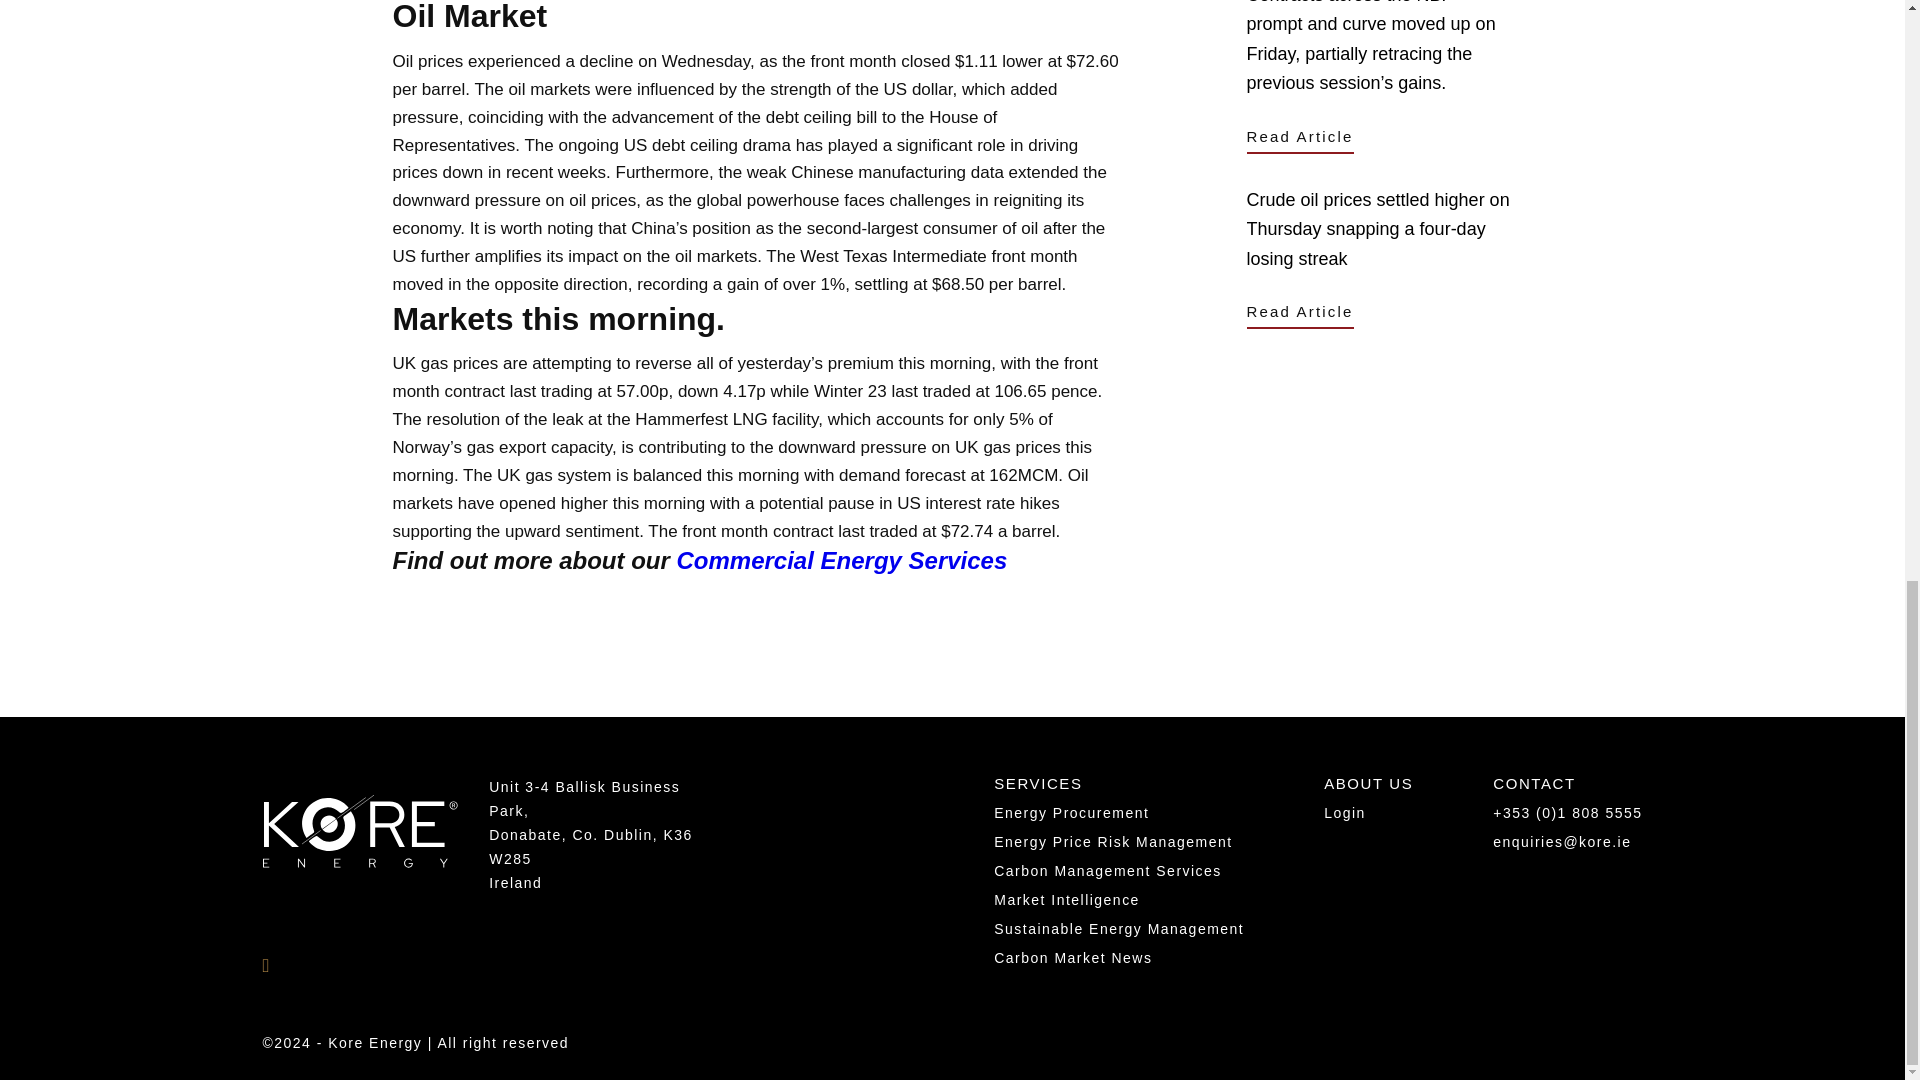 The image size is (1920, 1080). Describe the element at coordinates (1038, 788) in the screenshot. I see `SERVICES` at that location.